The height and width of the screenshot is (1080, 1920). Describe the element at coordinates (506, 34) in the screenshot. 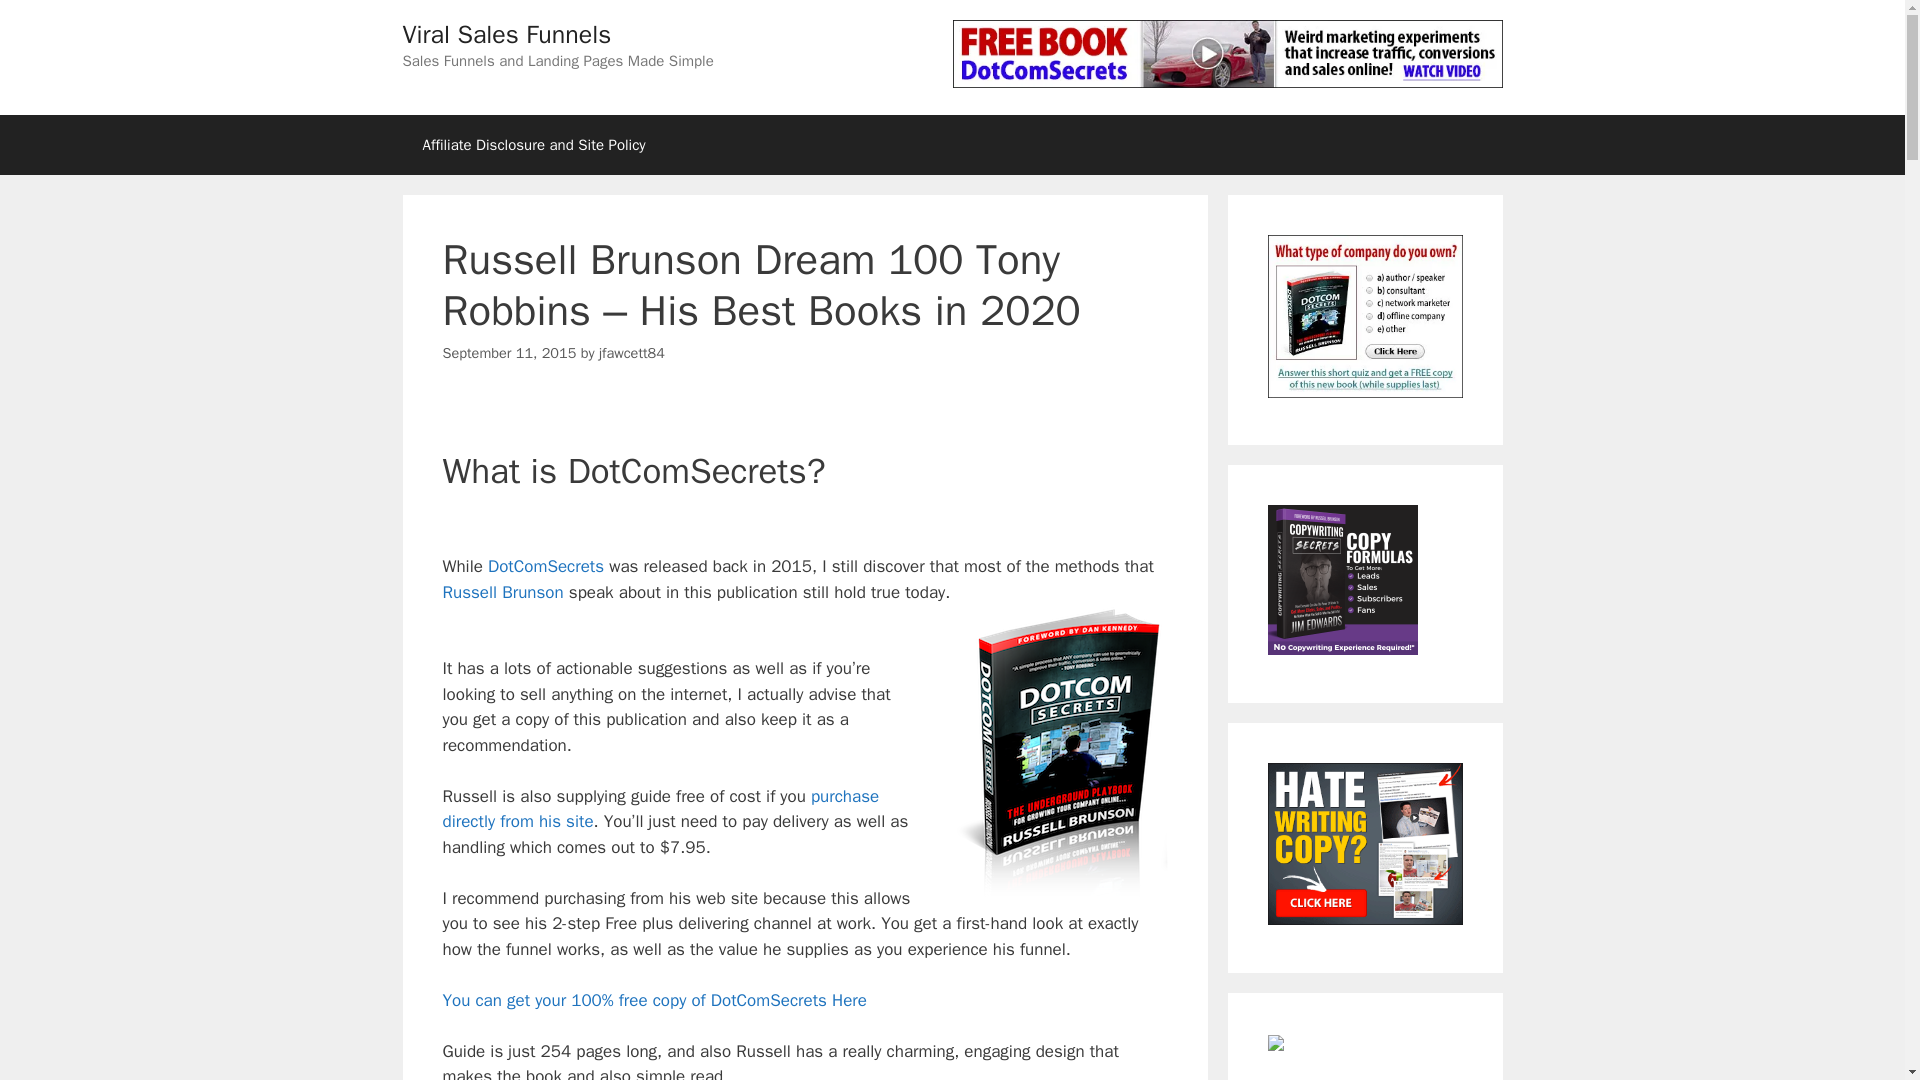

I see `Viral Sales Funnels` at that location.